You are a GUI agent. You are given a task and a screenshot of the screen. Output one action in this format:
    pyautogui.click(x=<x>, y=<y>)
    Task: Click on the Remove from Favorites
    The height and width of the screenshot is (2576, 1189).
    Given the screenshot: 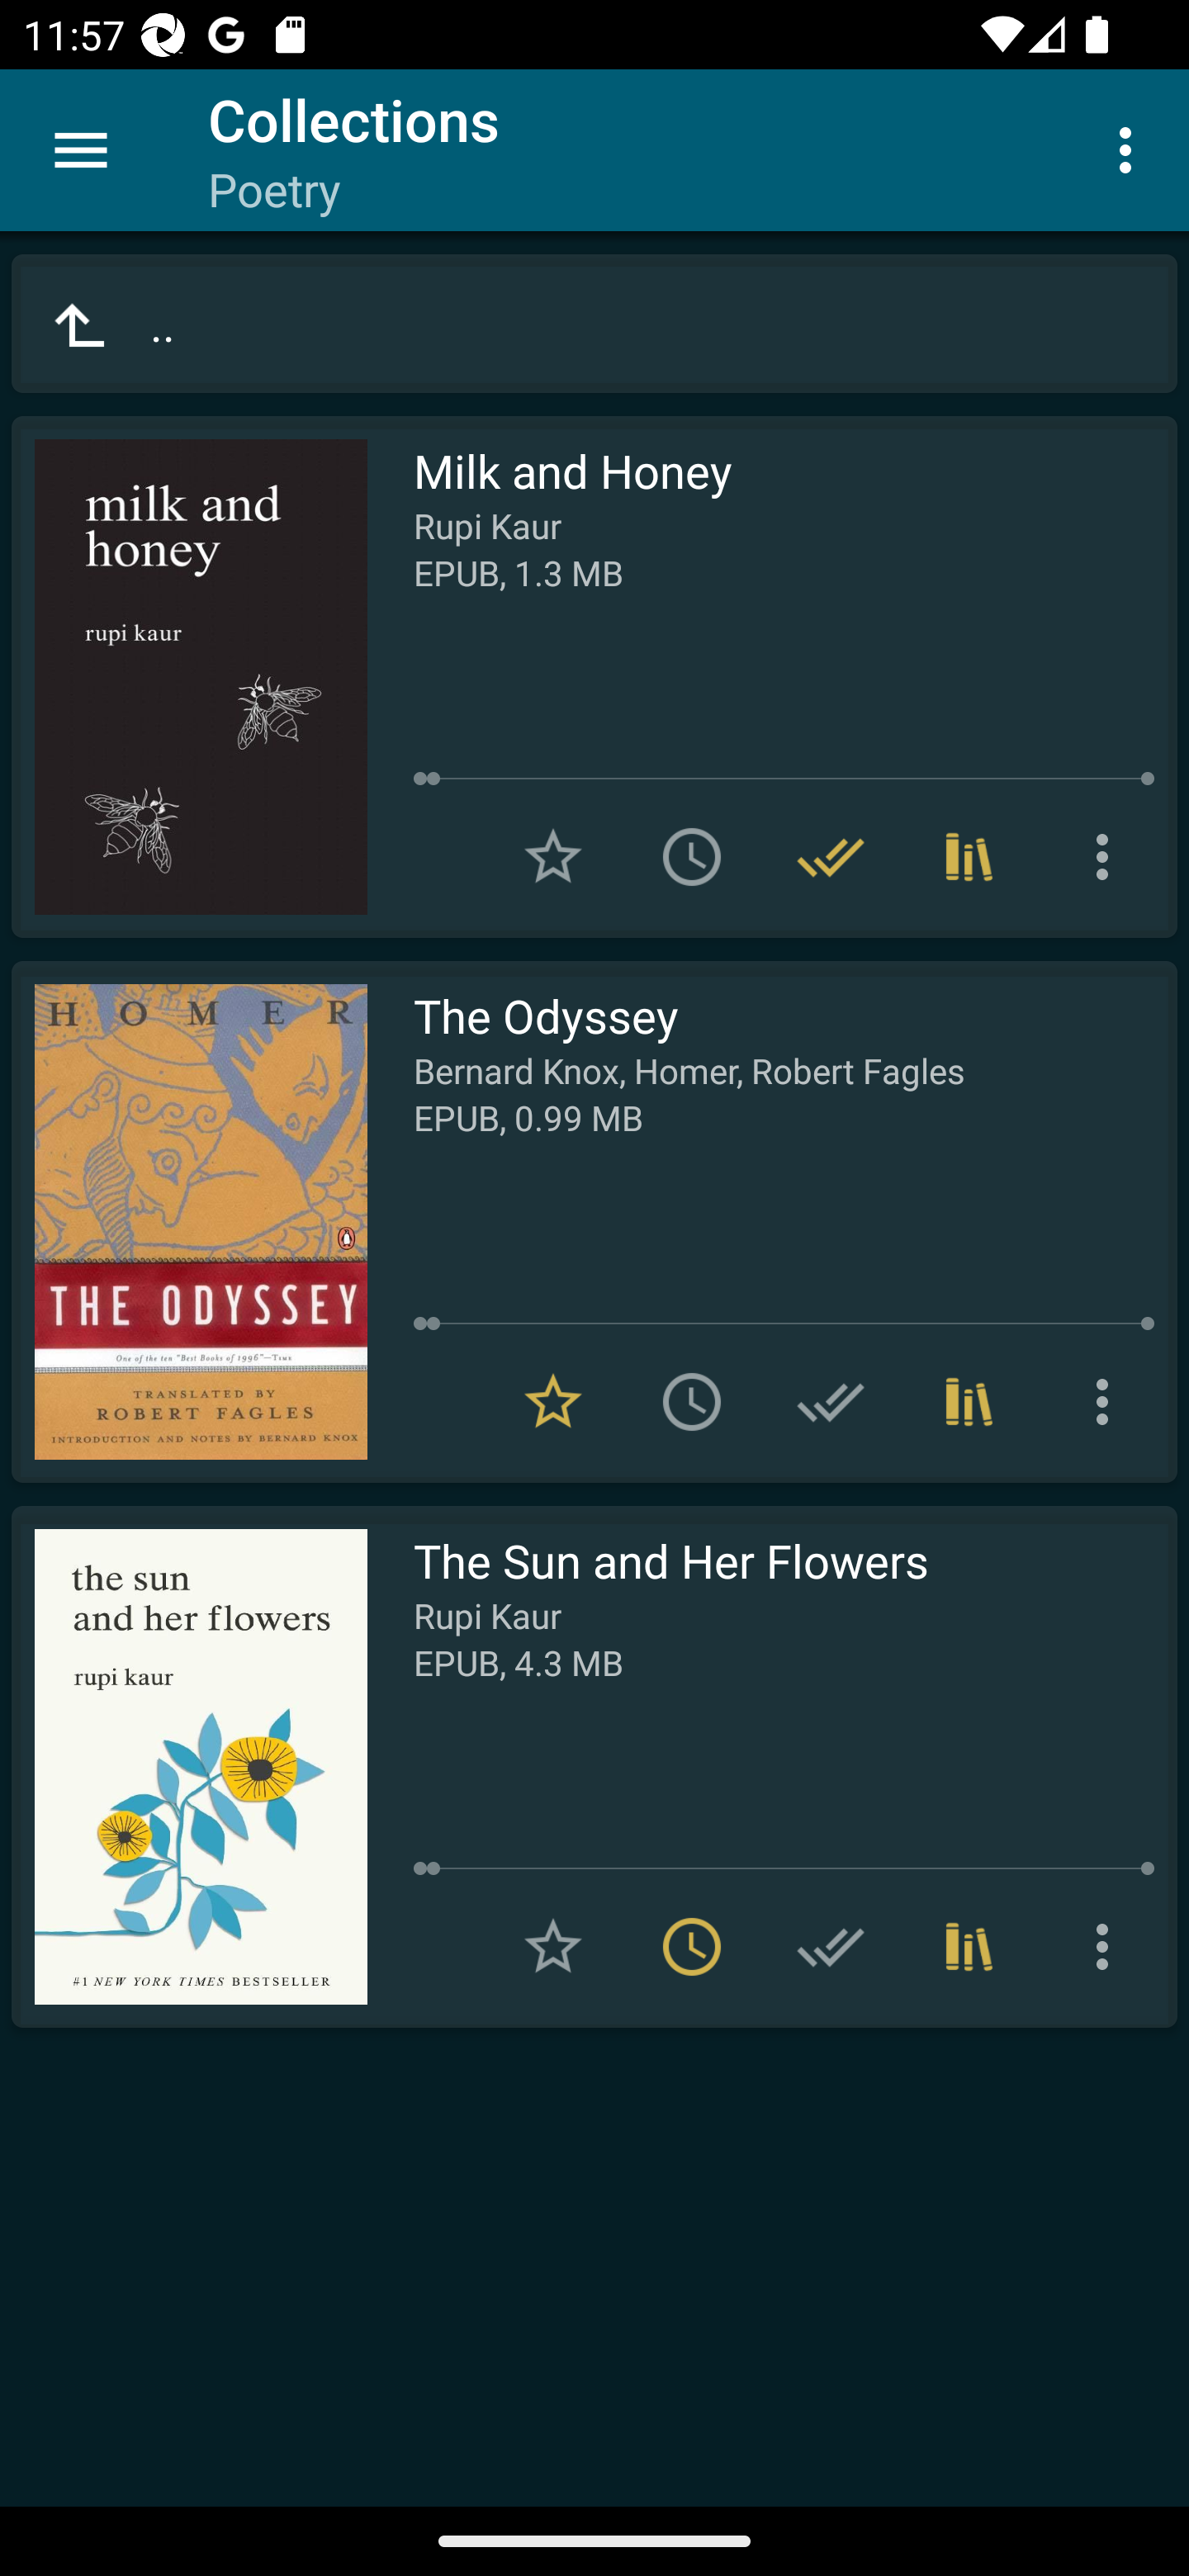 What is the action you would take?
    pyautogui.click(x=553, y=1401)
    